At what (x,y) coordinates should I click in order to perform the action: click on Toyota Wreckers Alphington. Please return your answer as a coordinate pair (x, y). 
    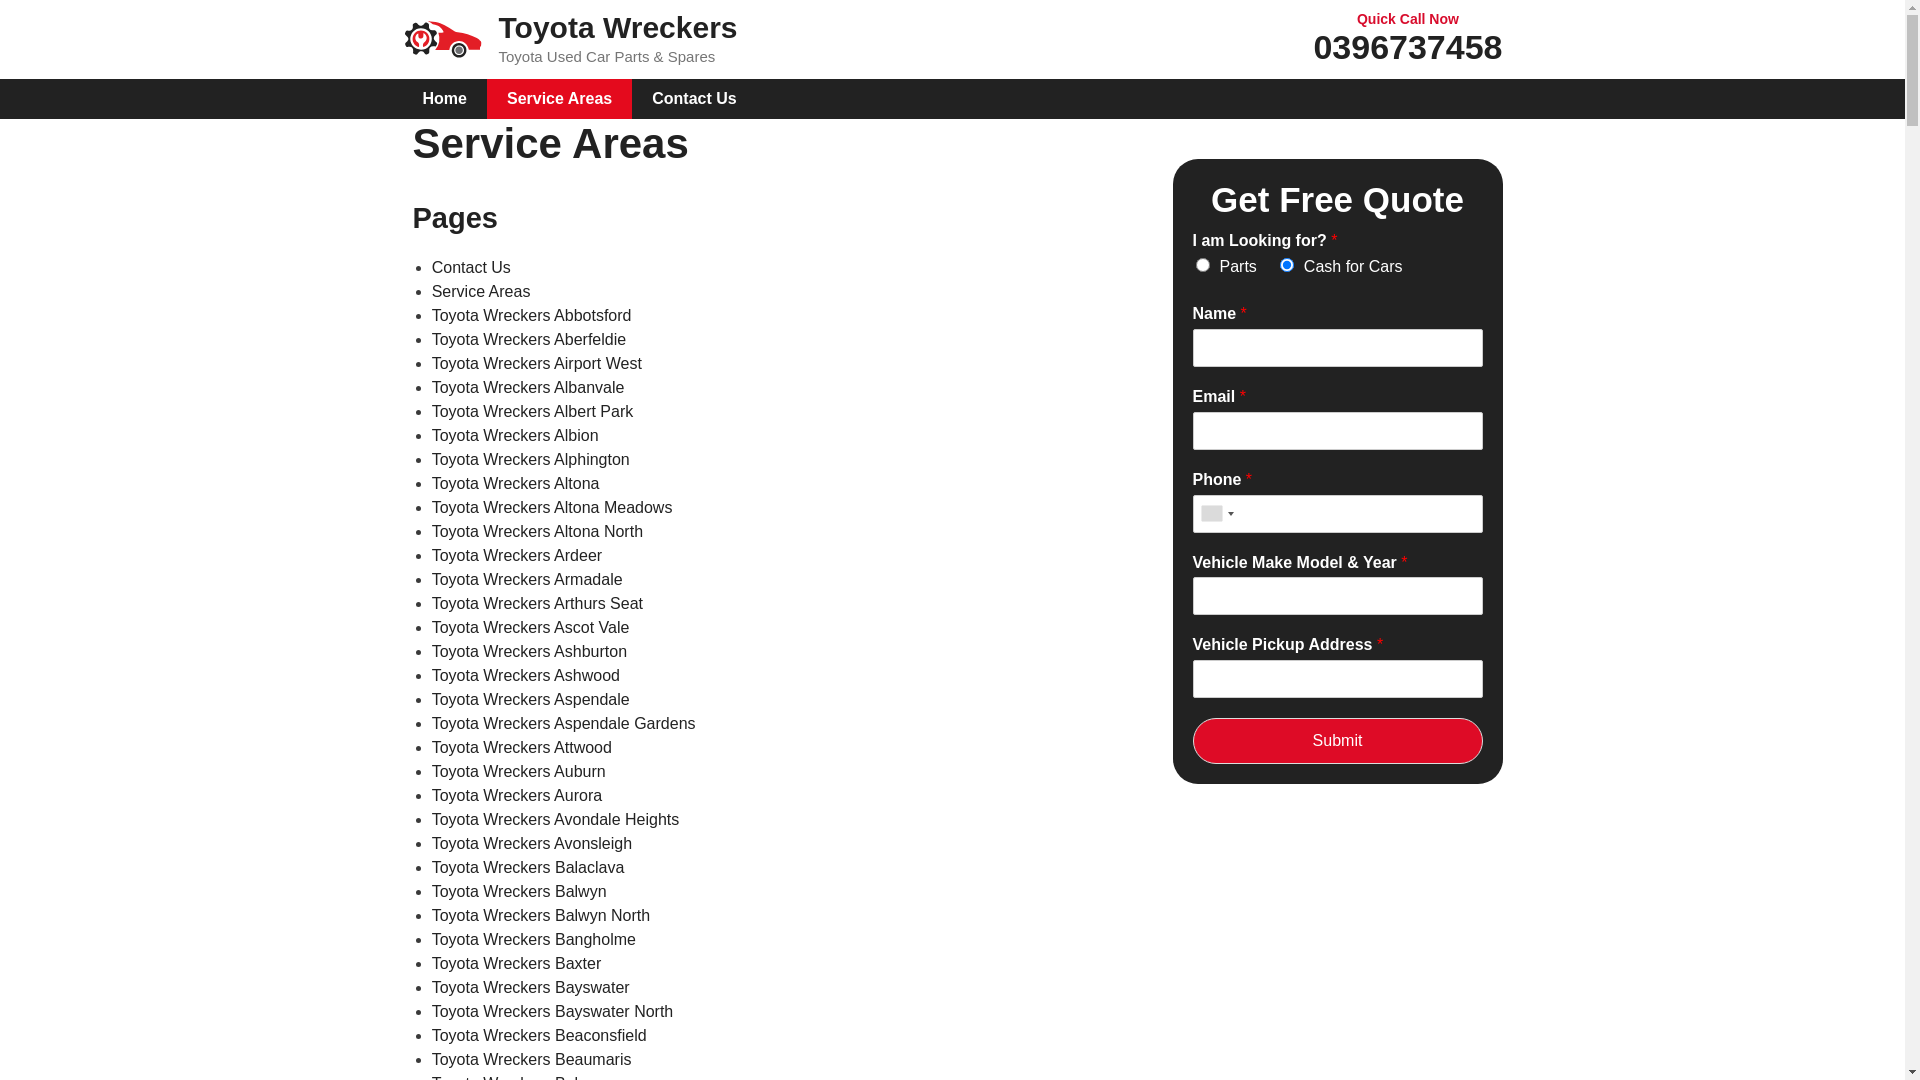
    Looking at the image, I should click on (531, 460).